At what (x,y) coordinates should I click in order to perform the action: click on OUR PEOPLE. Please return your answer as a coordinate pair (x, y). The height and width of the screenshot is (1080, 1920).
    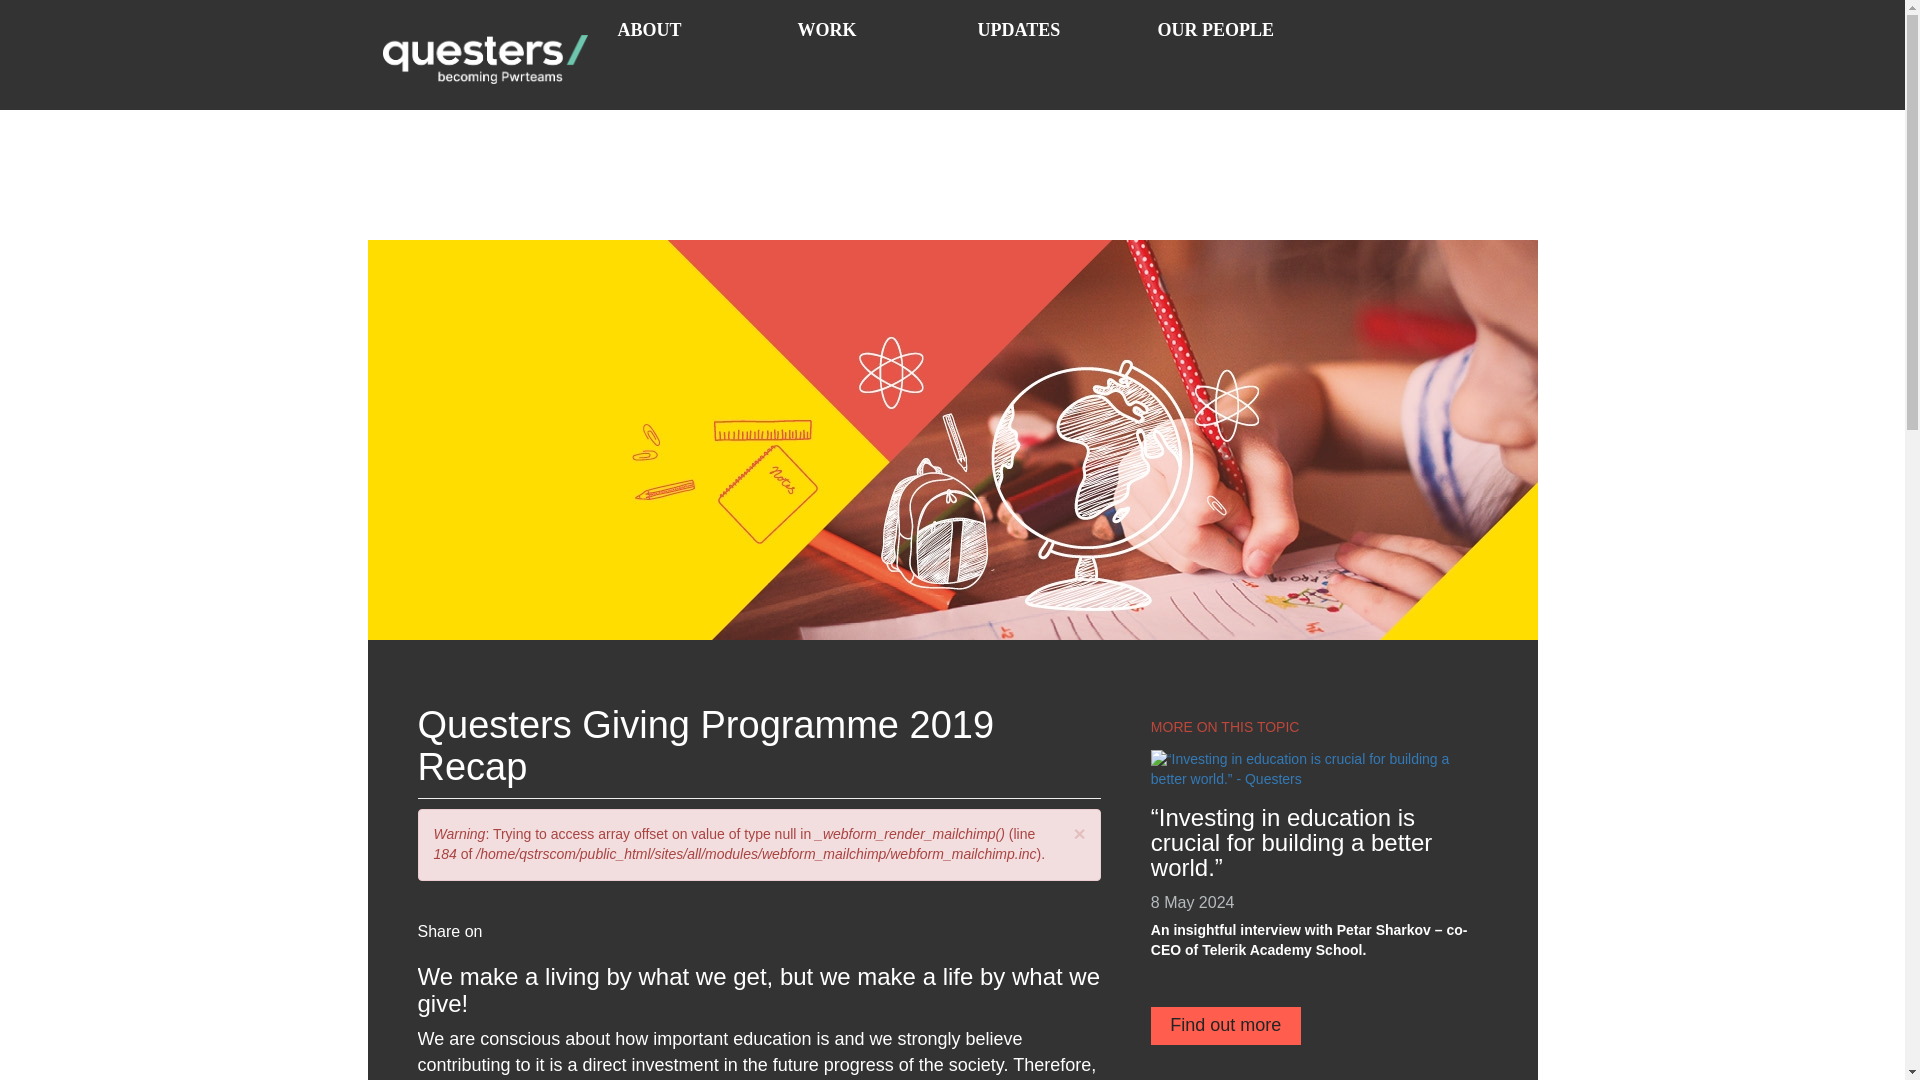
    Looking at the image, I should click on (1232, 47).